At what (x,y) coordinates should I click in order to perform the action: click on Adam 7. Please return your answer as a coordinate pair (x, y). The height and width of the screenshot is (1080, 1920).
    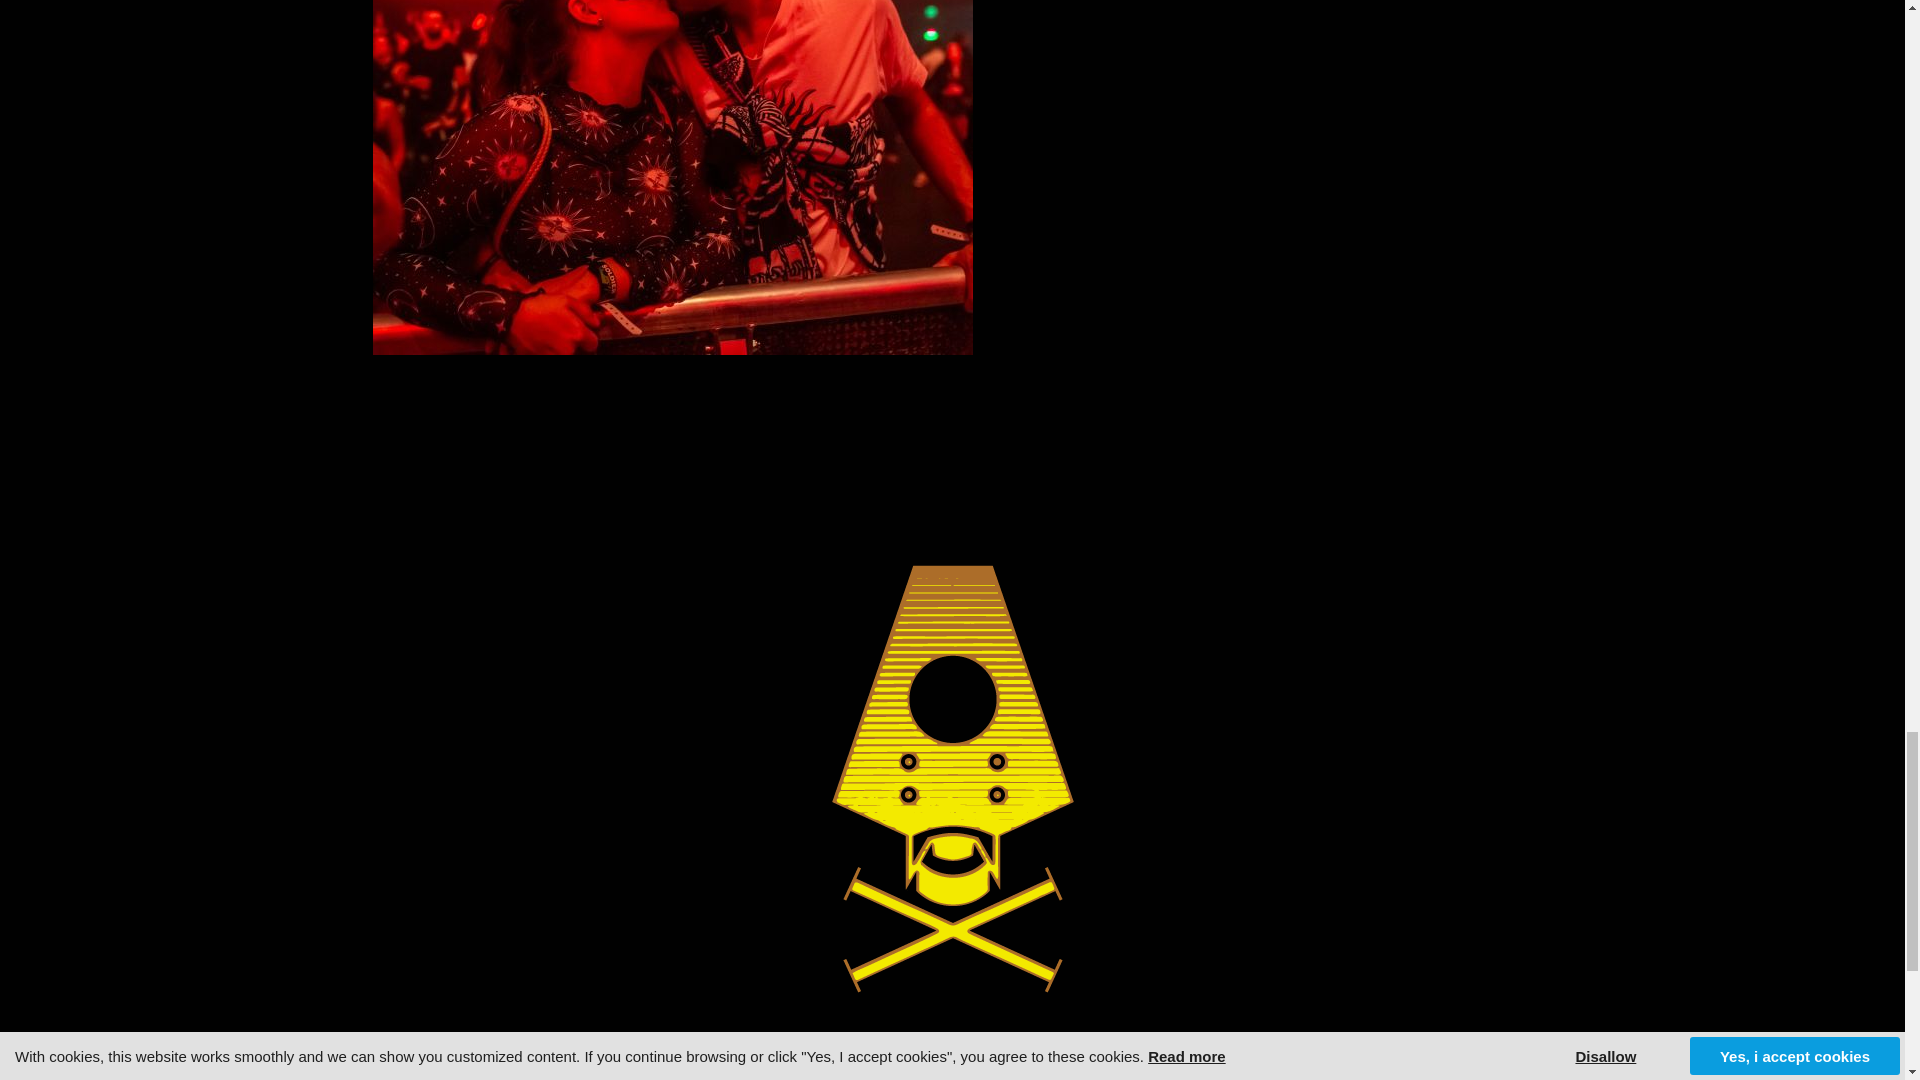
    Looking at the image, I should click on (672, 178).